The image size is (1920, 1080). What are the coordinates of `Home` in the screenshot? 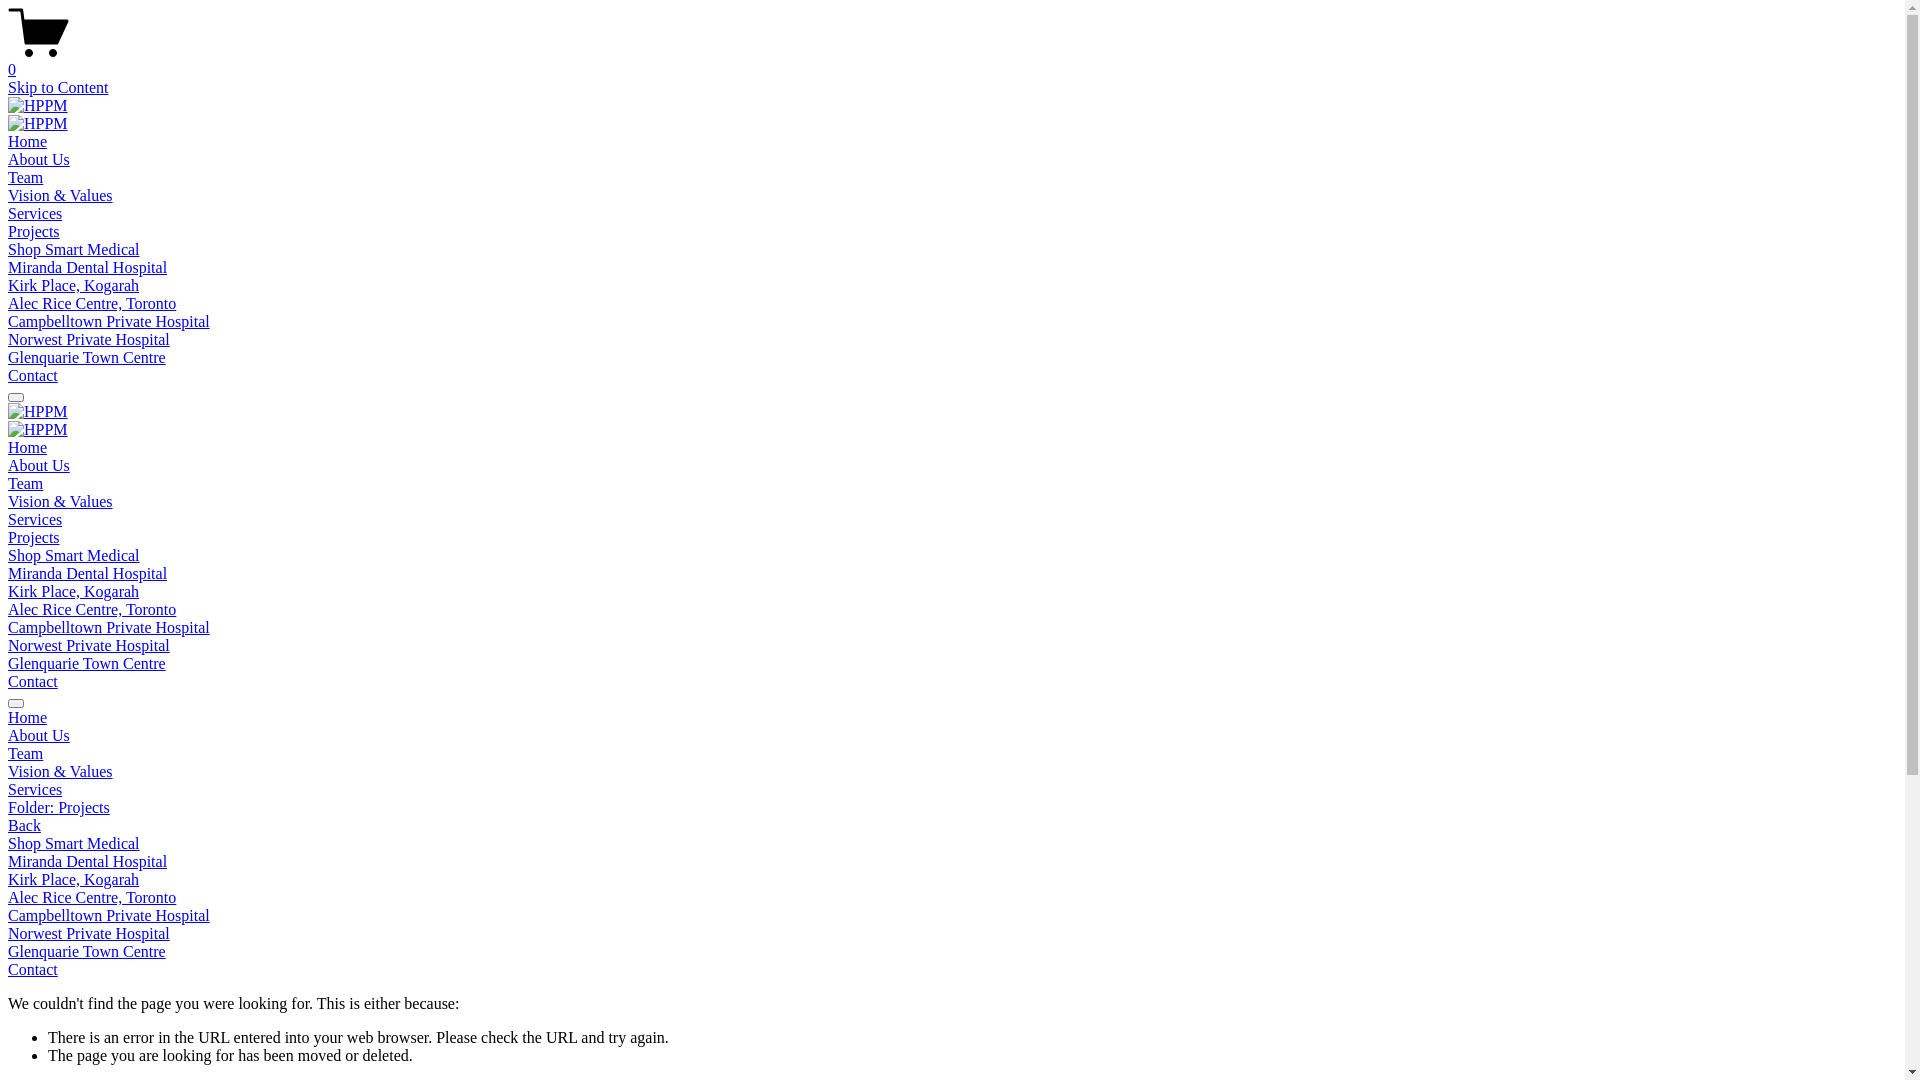 It's located at (28, 142).